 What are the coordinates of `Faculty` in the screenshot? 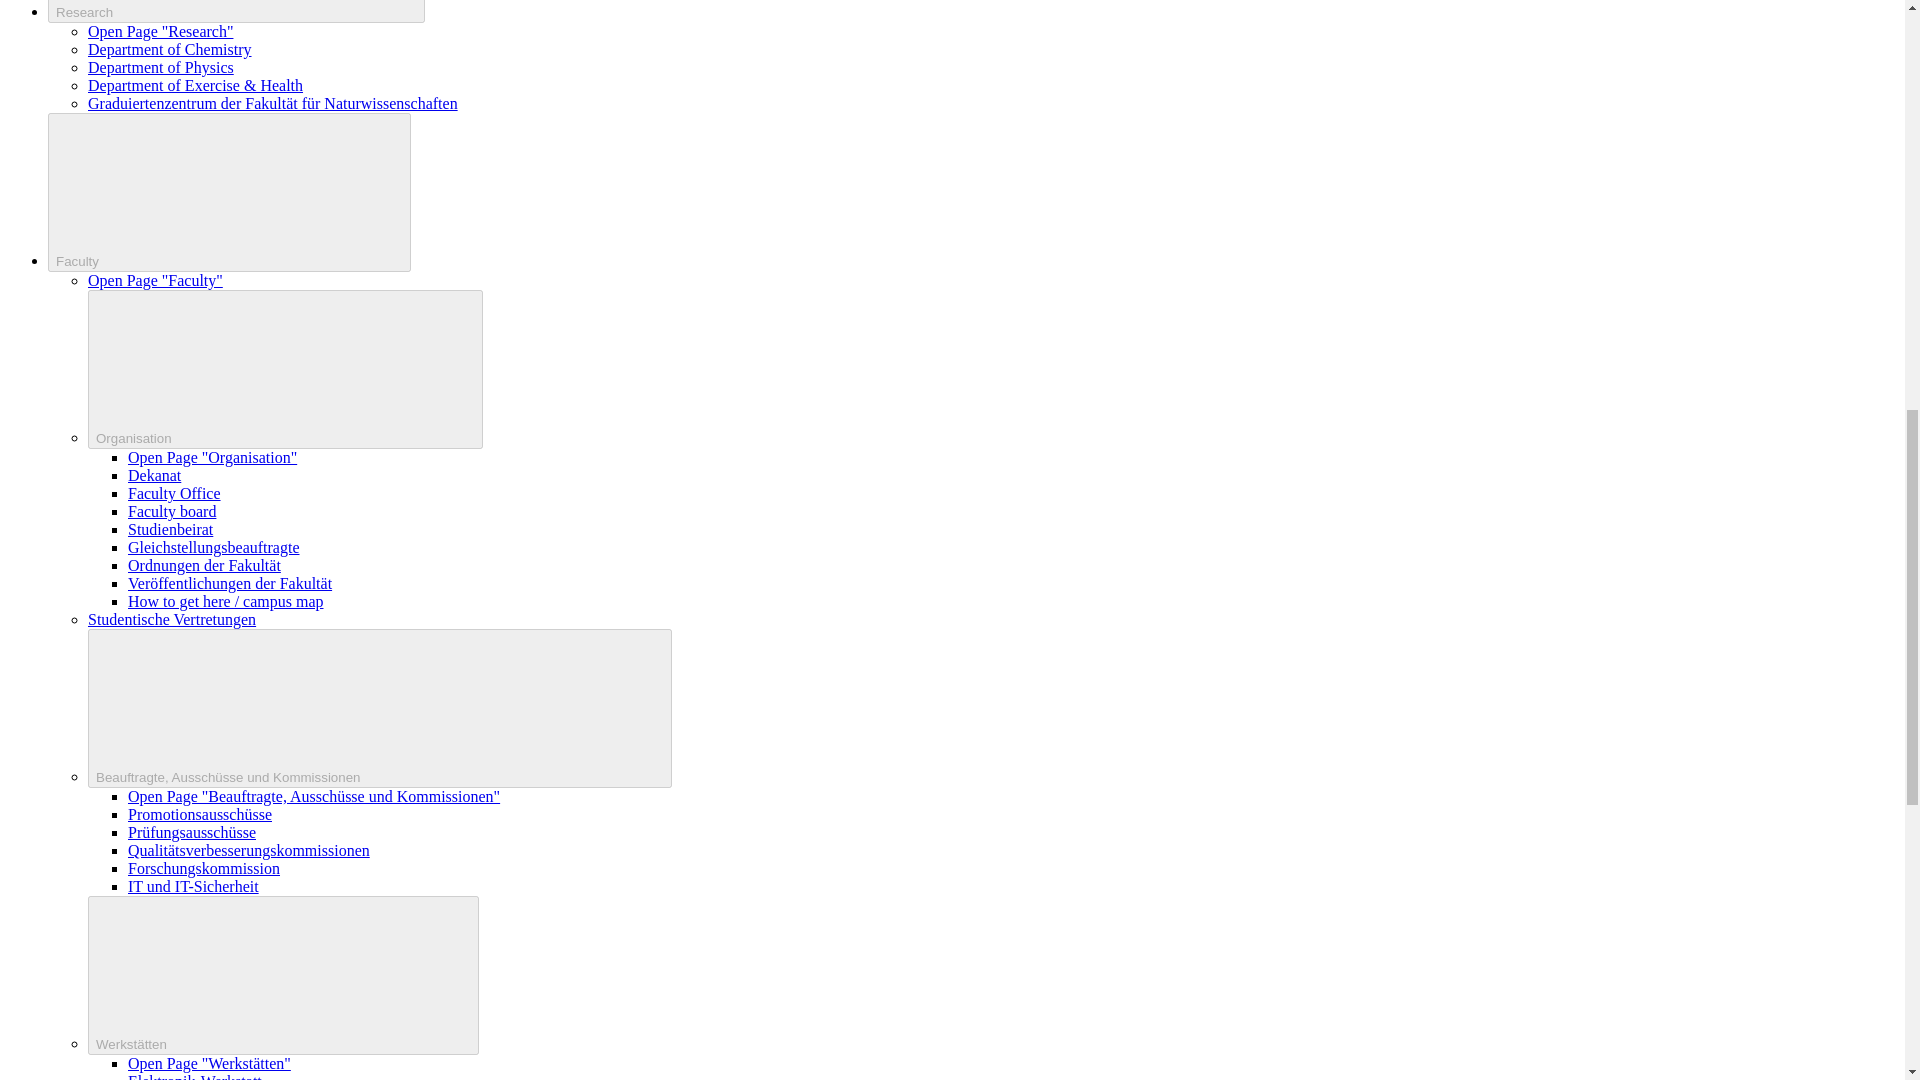 It's located at (229, 192).